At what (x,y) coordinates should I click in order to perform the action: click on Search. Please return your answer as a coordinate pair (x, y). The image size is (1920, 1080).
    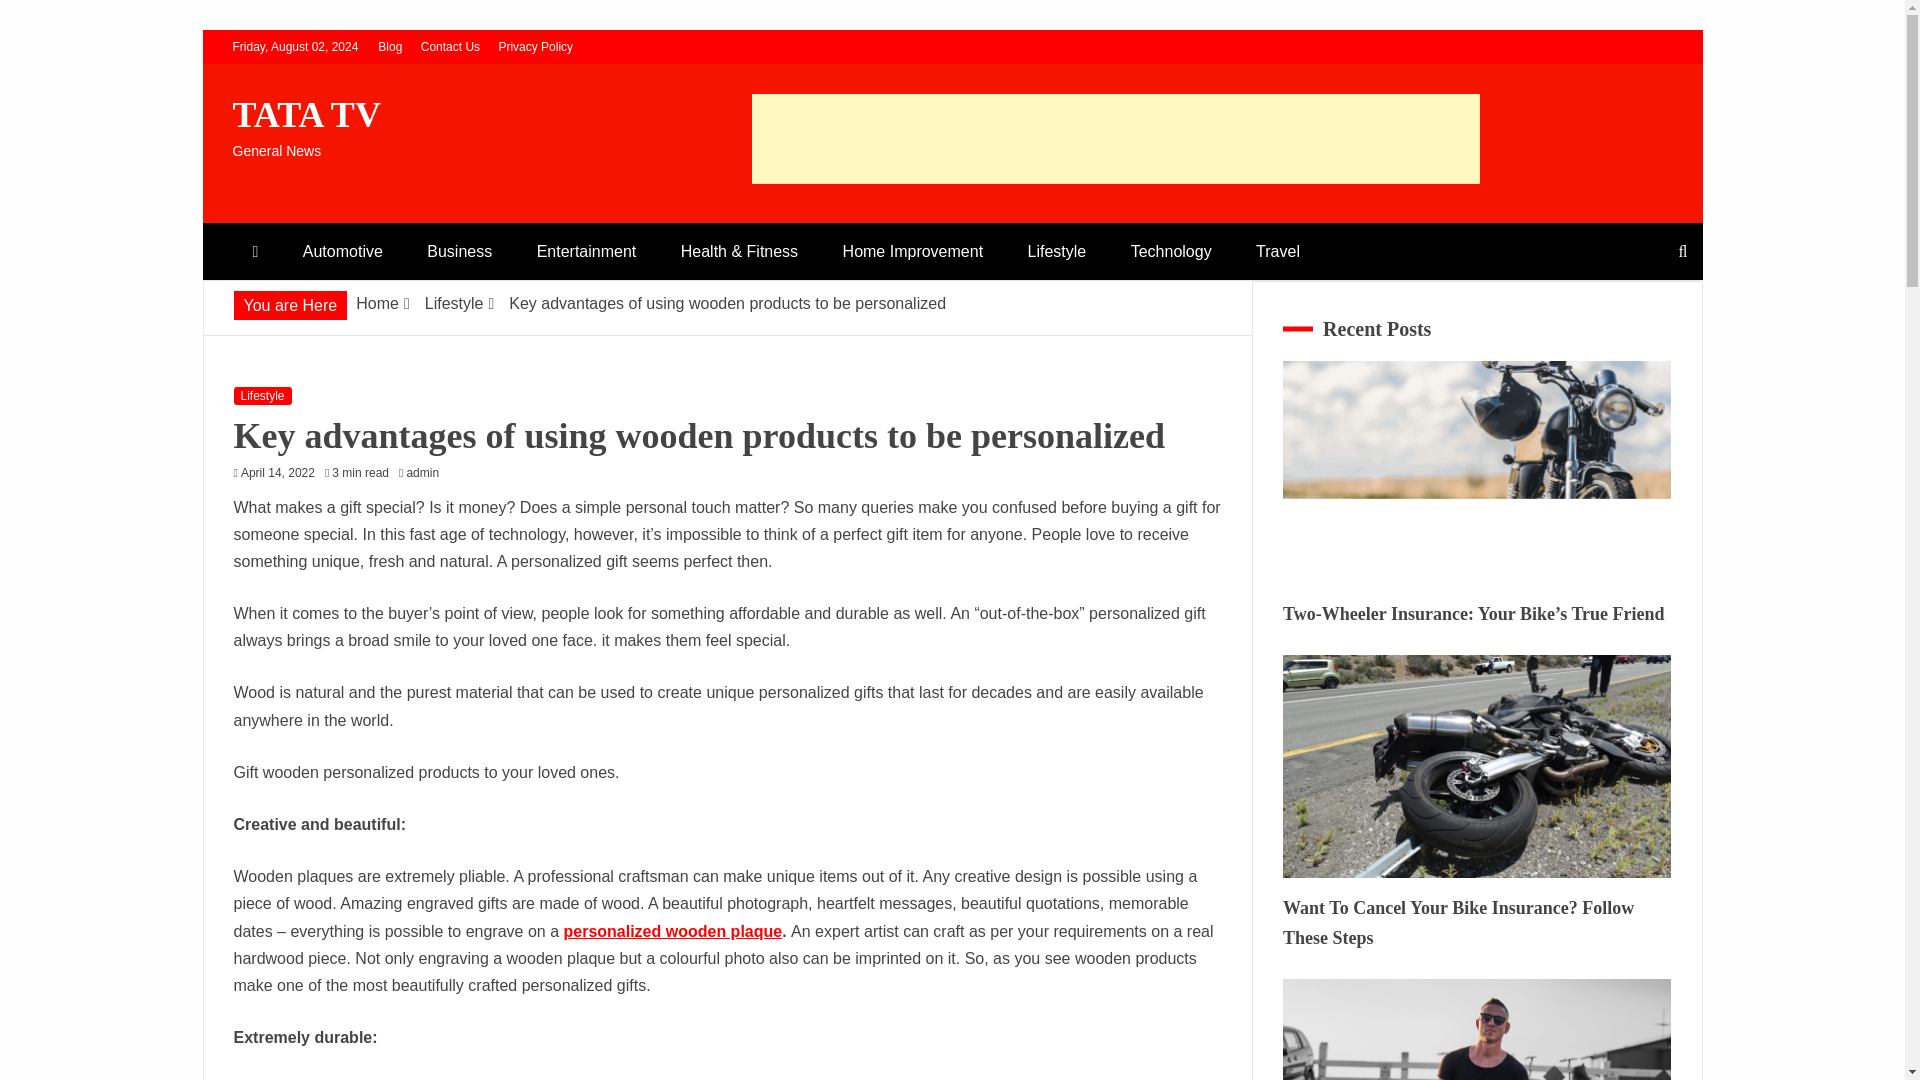
    Looking at the image, I should click on (41, 18).